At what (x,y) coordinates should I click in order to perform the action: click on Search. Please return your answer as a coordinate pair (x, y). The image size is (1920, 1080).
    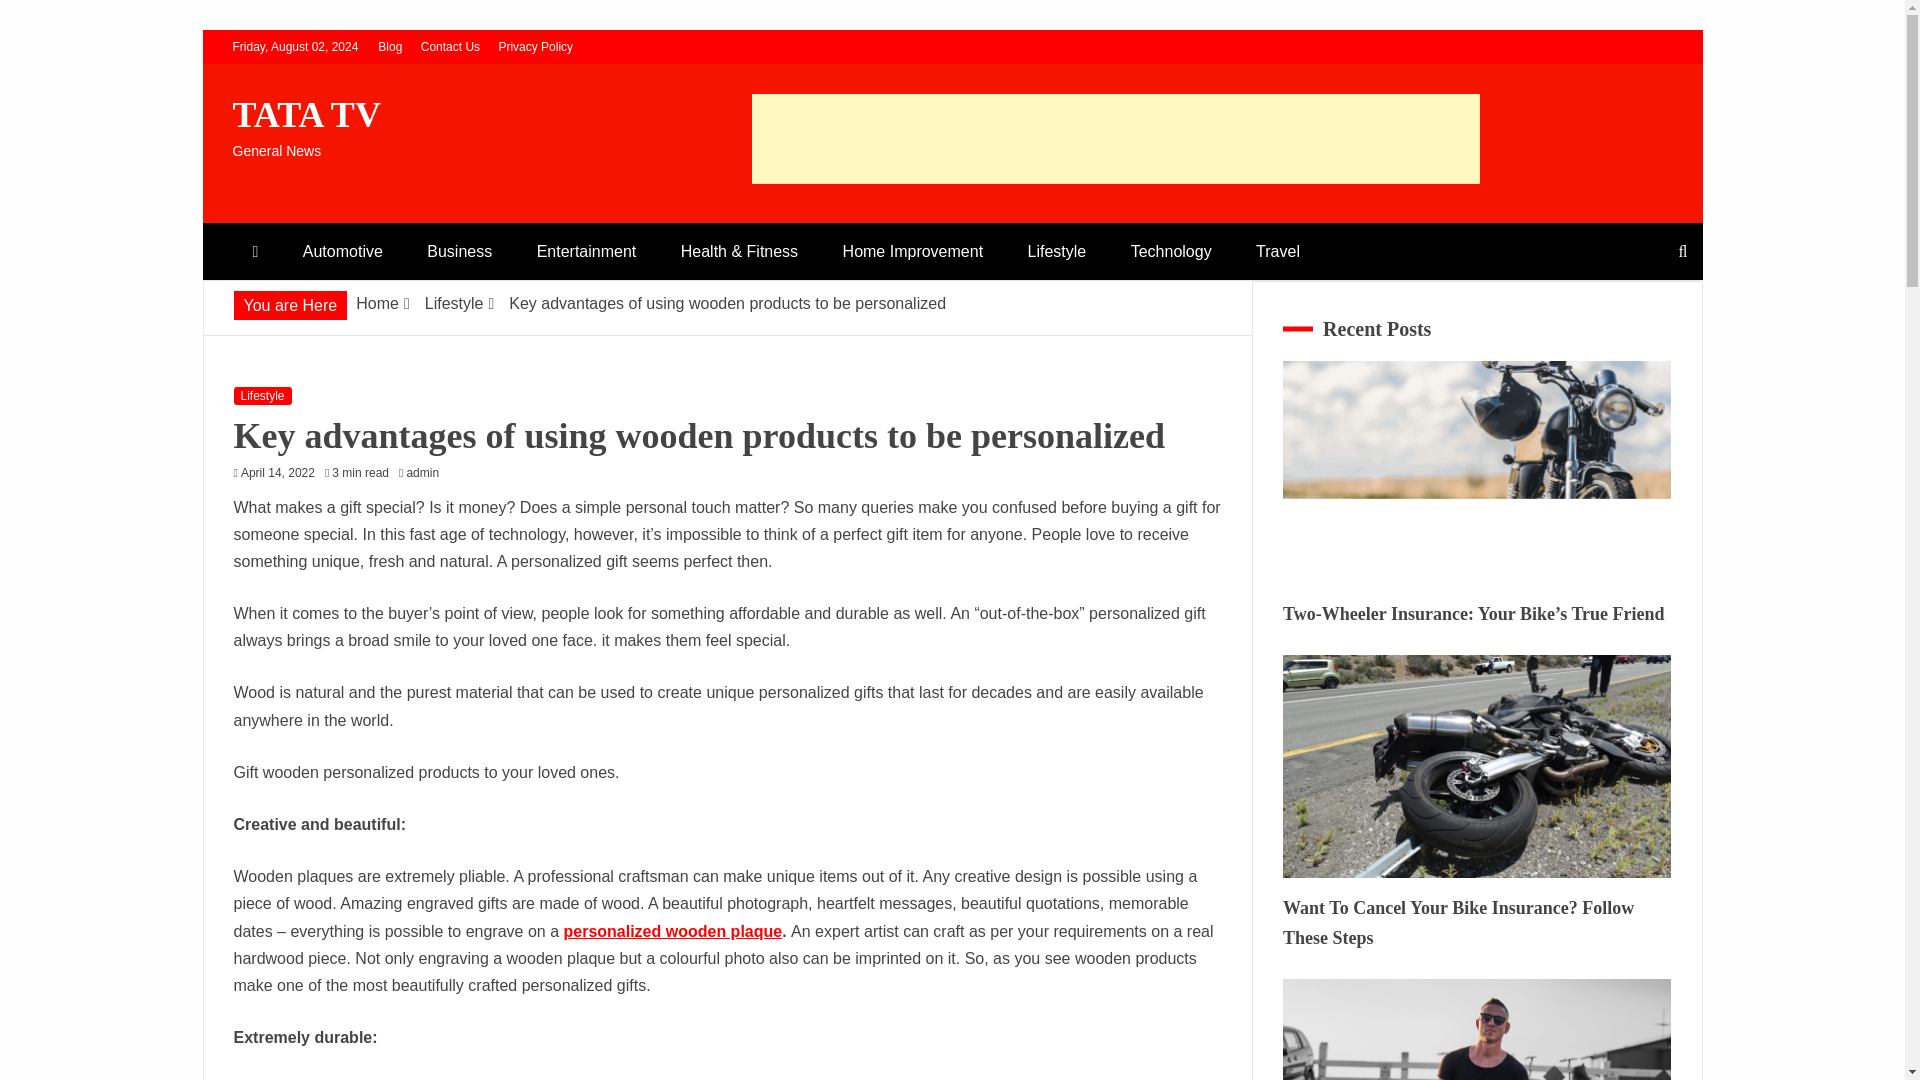
    Looking at the image, I should click on (41, 18).